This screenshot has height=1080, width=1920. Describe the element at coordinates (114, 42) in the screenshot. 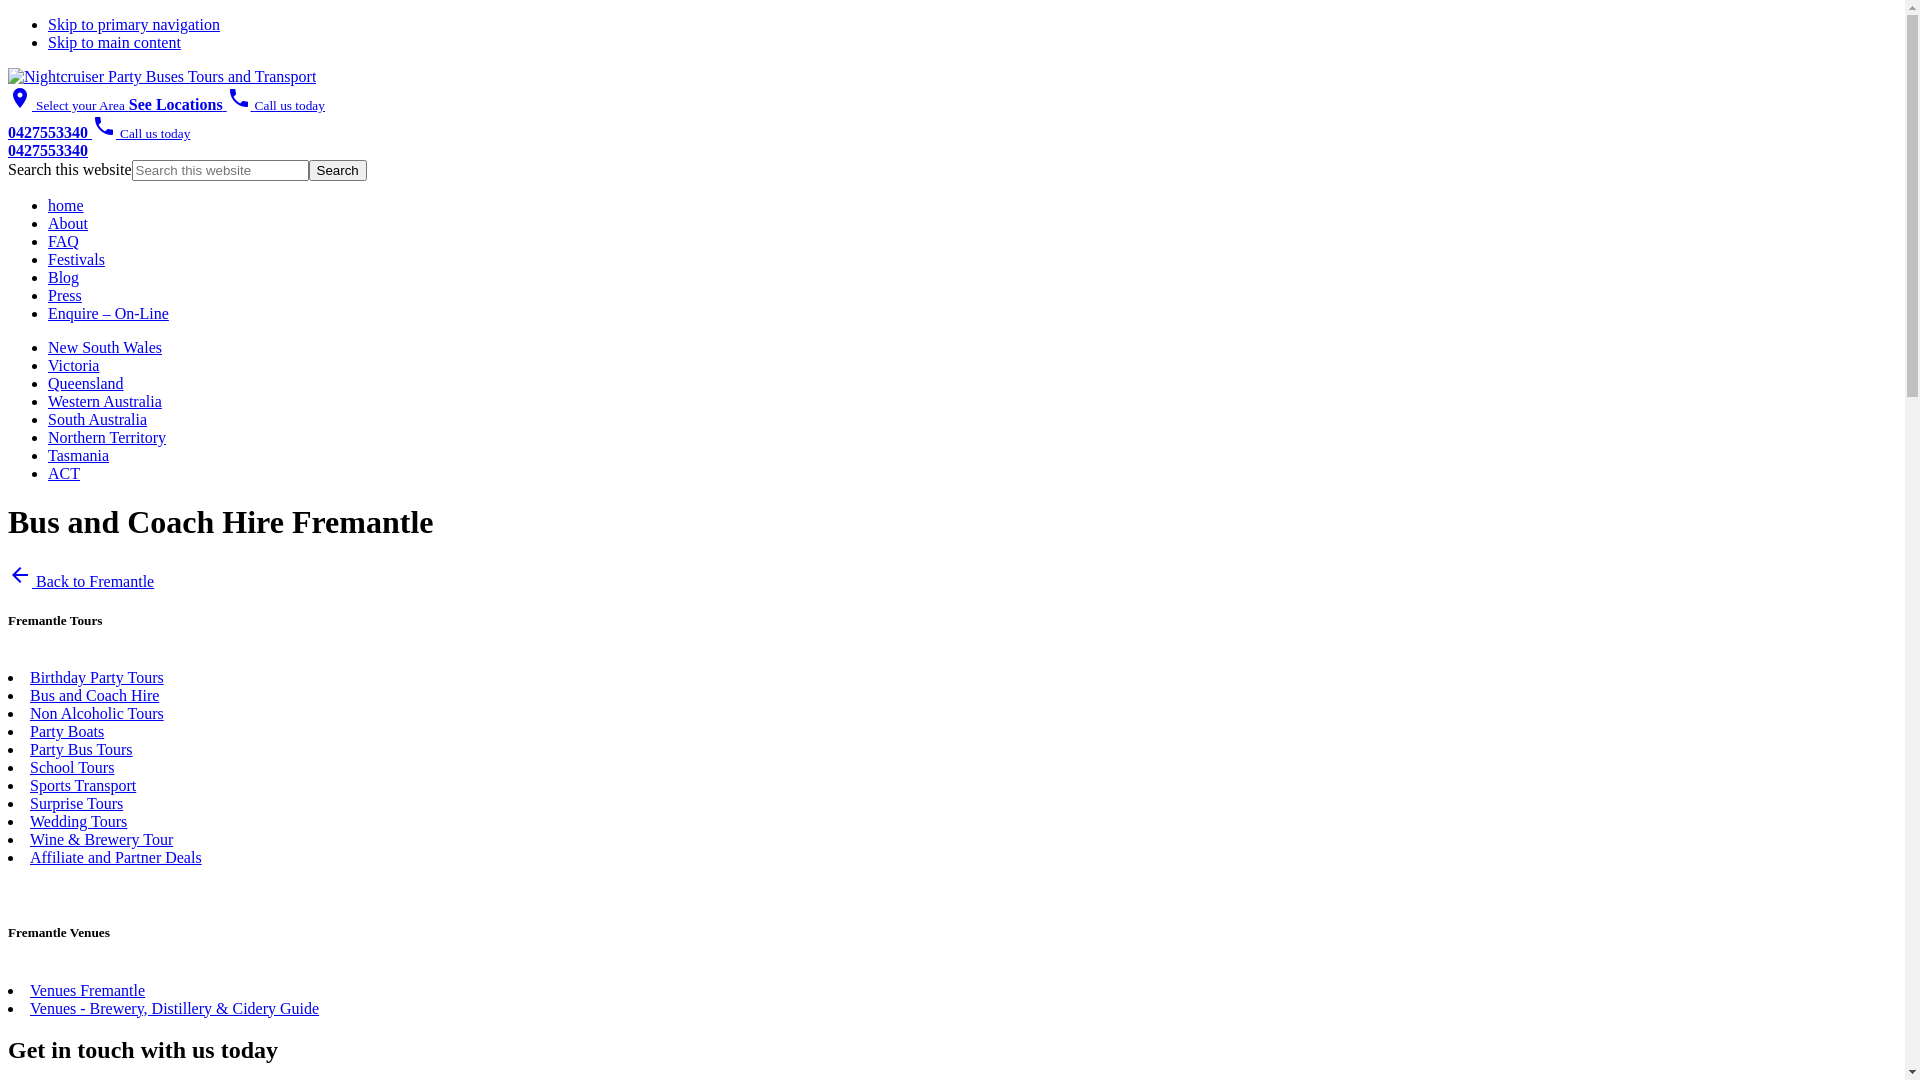

I see `Skip to main content` at that location.